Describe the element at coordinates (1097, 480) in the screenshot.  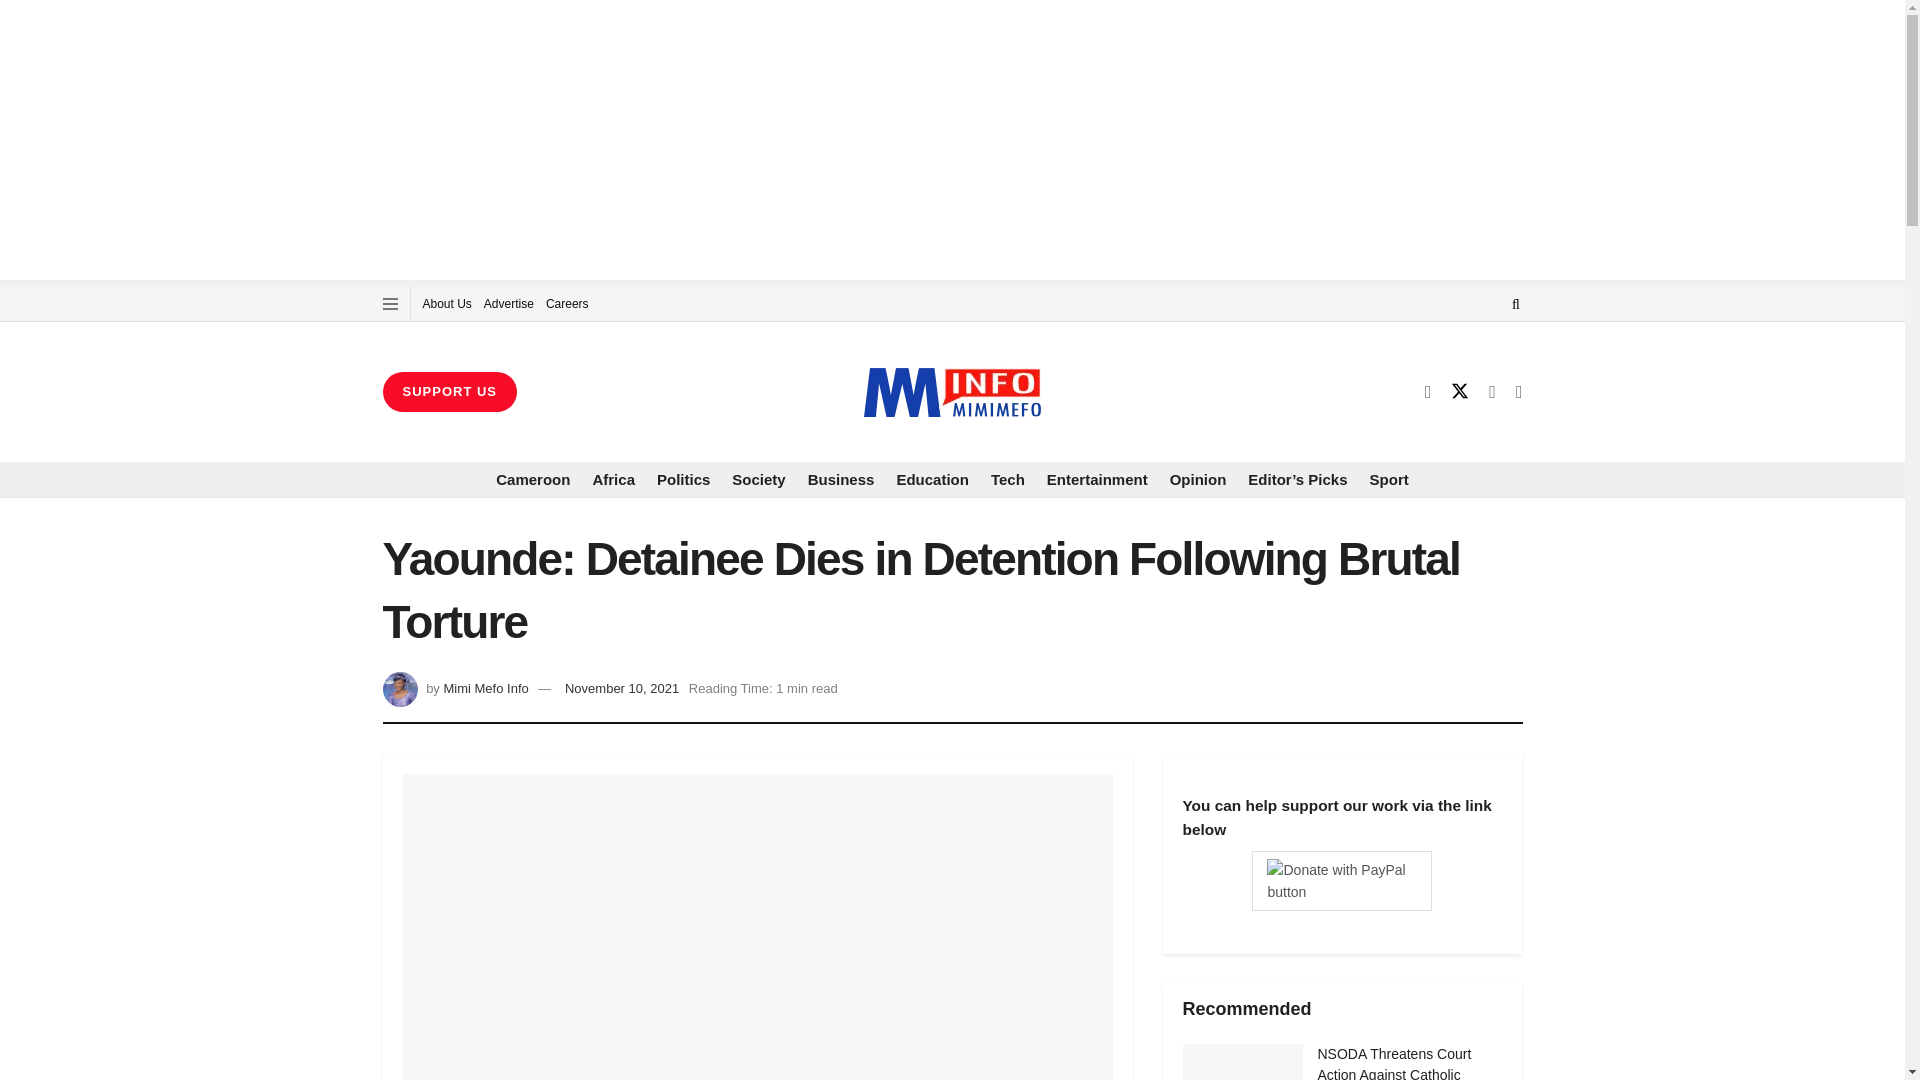
I see `Entertainment` at that location.